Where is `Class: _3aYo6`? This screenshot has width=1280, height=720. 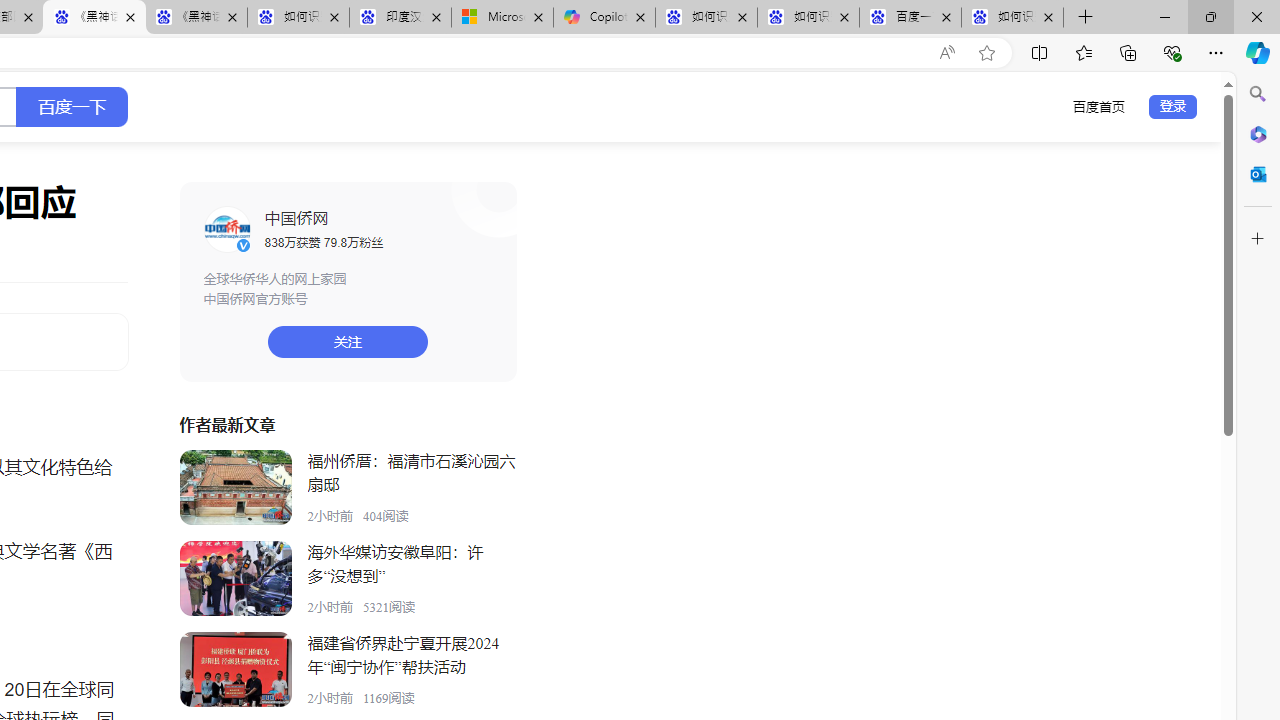 Class: _3aYo6 is located at coordinates (235, 670).